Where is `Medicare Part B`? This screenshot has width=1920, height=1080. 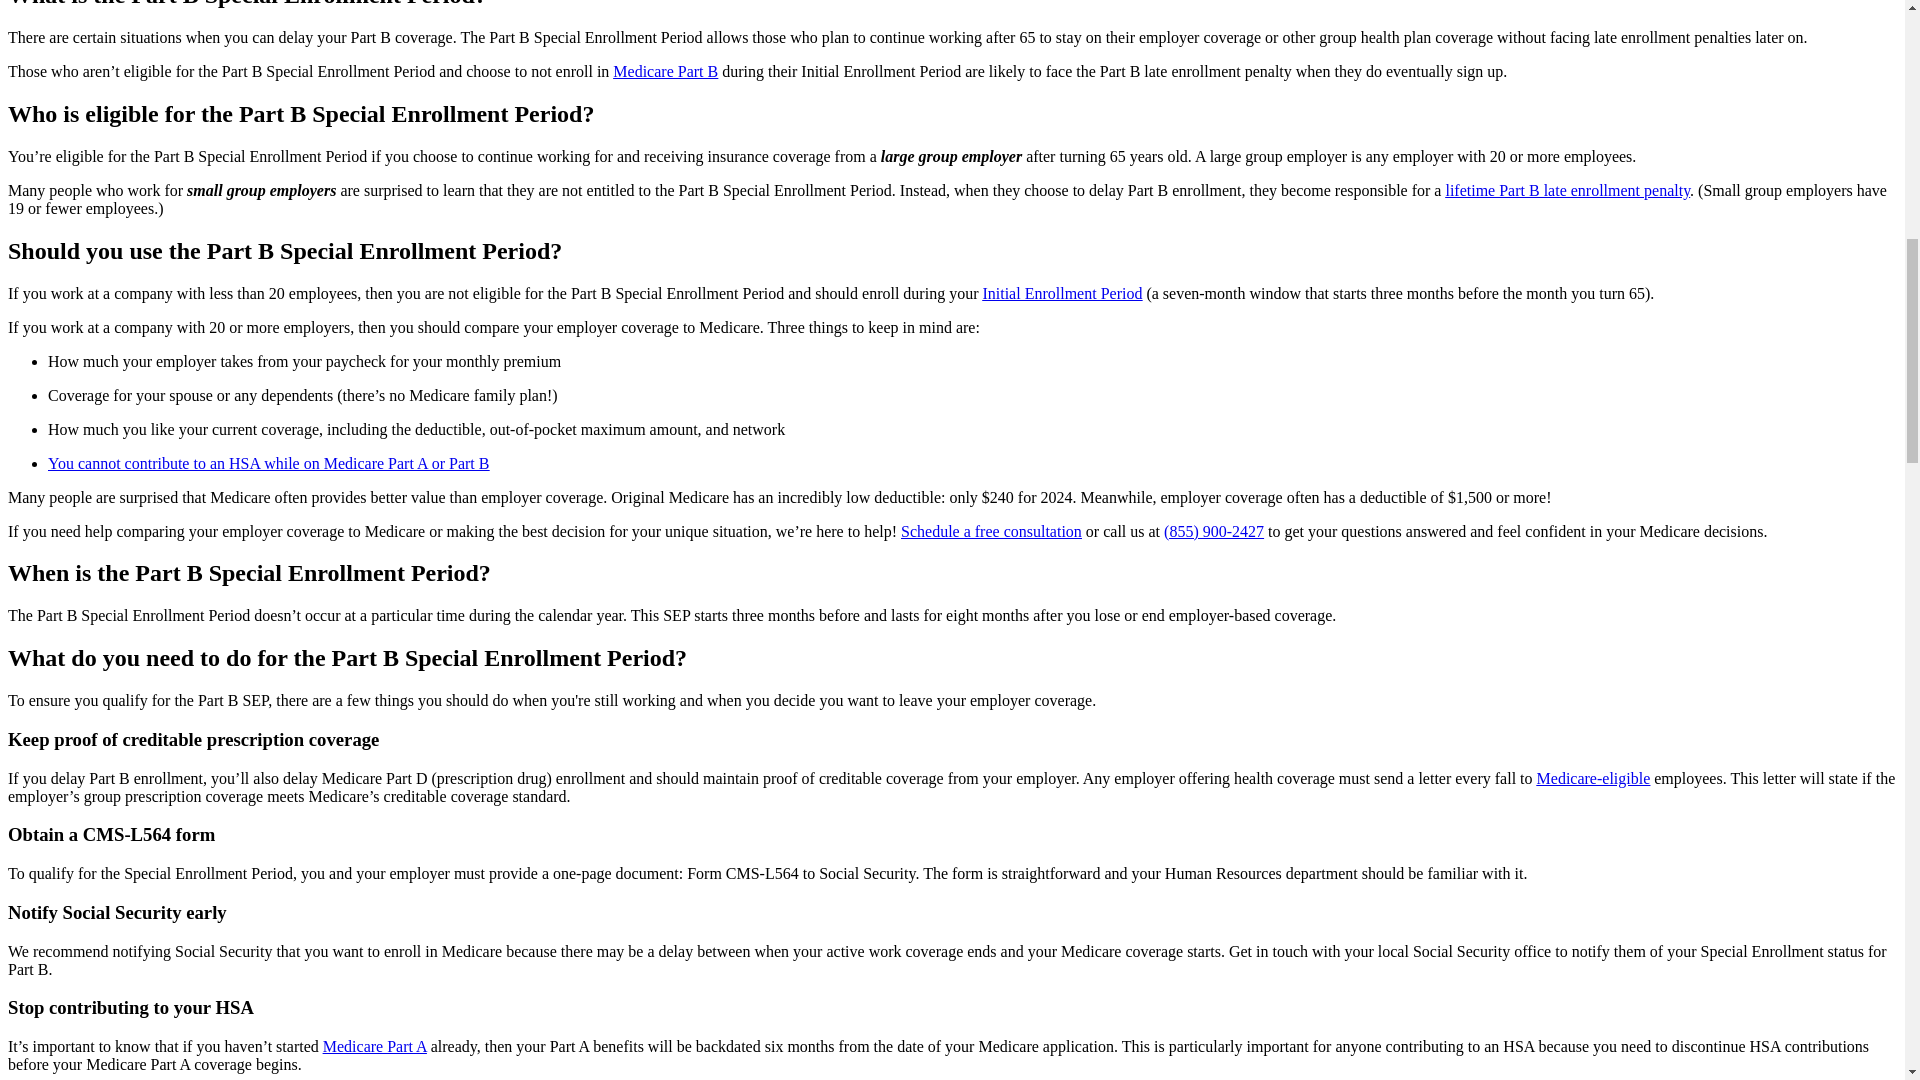
Medicare Part B is located at coordinates (665, 70).